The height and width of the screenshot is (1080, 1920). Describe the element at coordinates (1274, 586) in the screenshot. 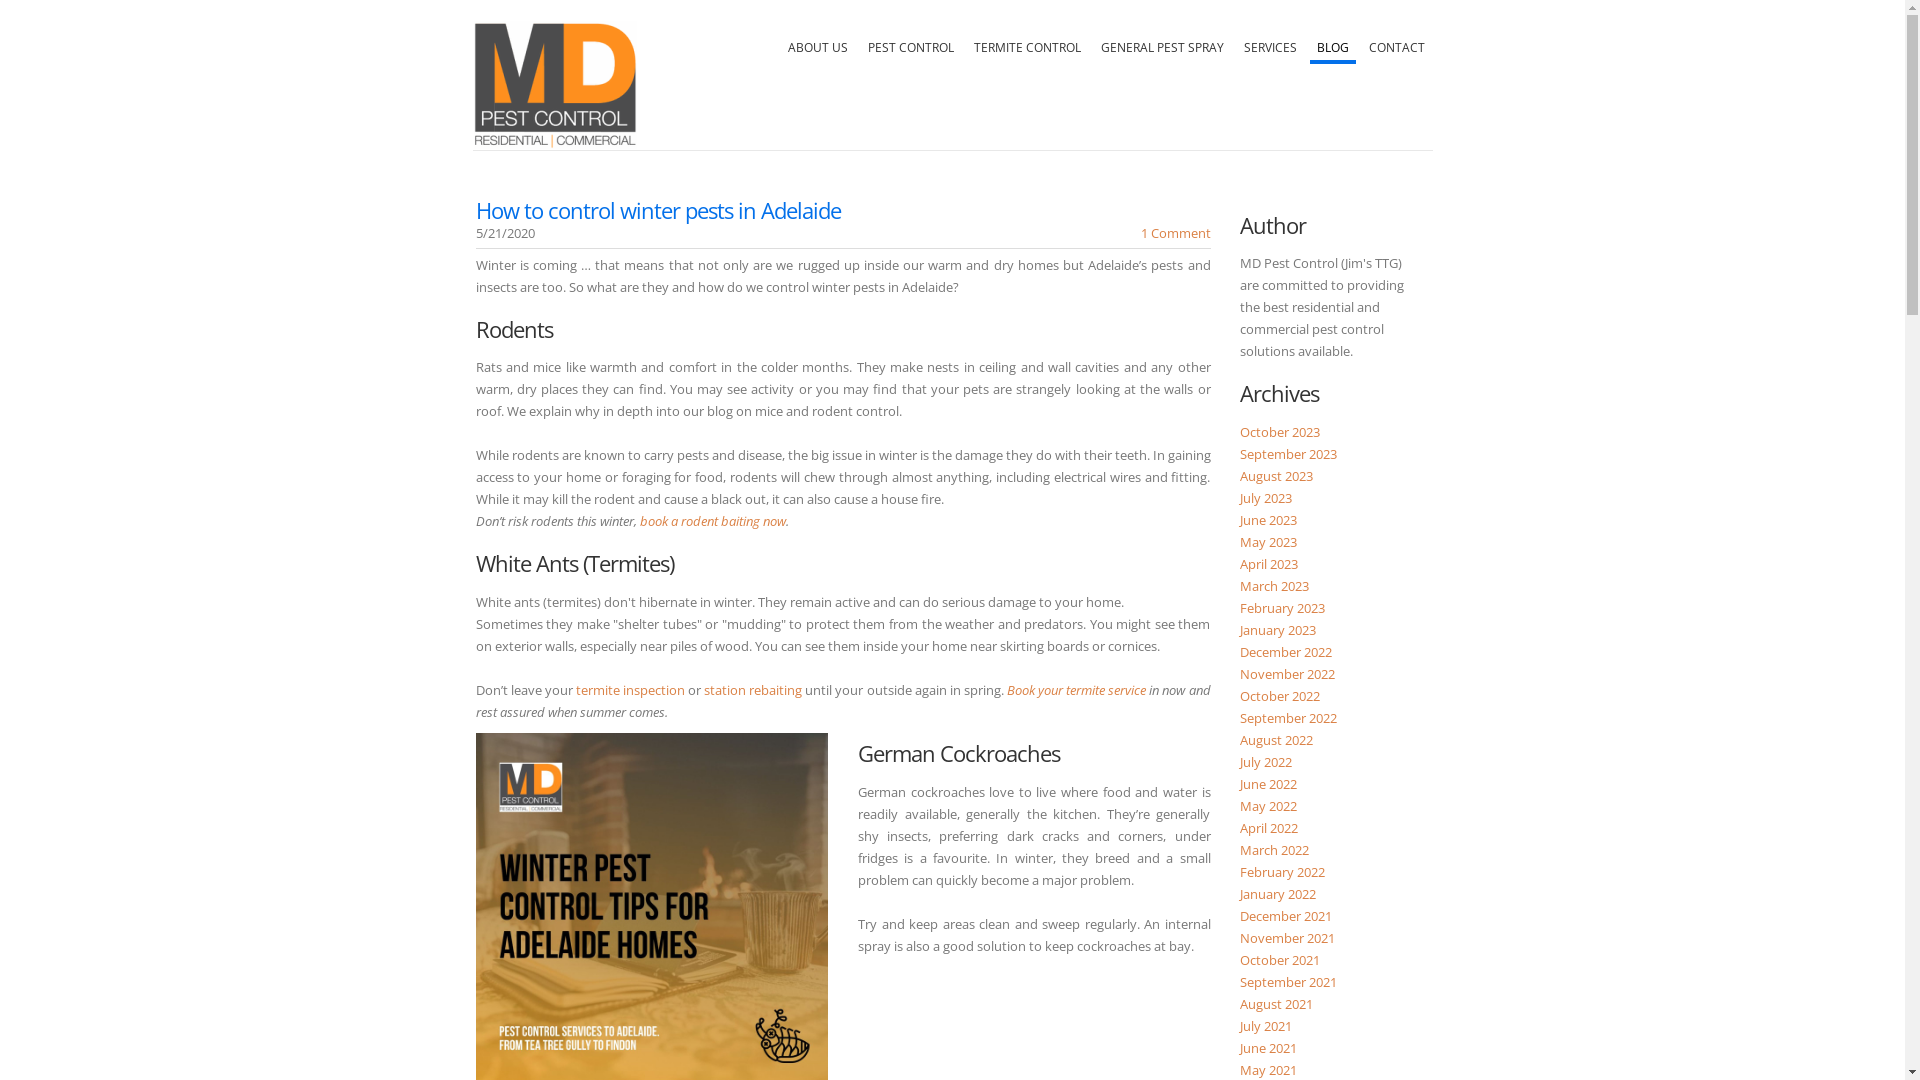

I see `March 2023` at that location.